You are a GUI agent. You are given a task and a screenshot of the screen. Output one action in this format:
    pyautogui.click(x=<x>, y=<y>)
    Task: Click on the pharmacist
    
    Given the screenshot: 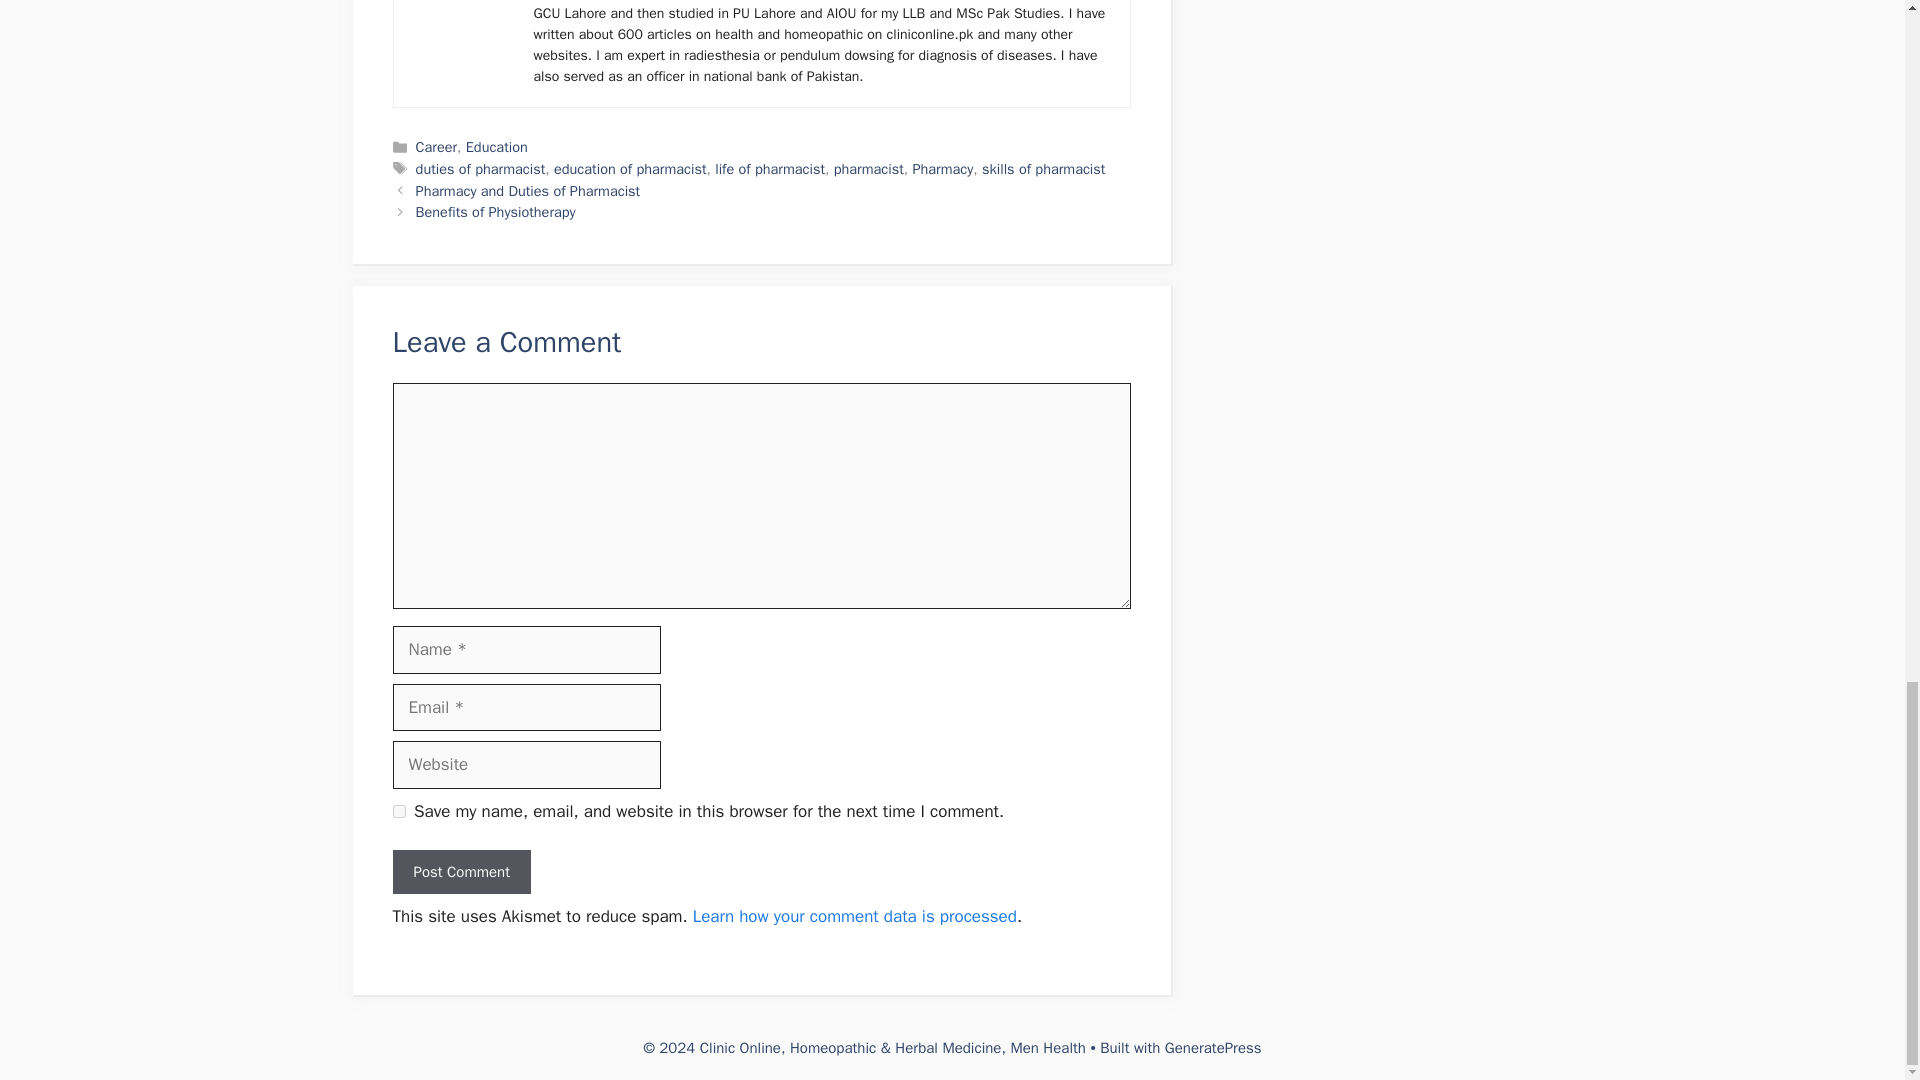 What is the action you would take?
    pyautogui.click(x=868, y=168)
    